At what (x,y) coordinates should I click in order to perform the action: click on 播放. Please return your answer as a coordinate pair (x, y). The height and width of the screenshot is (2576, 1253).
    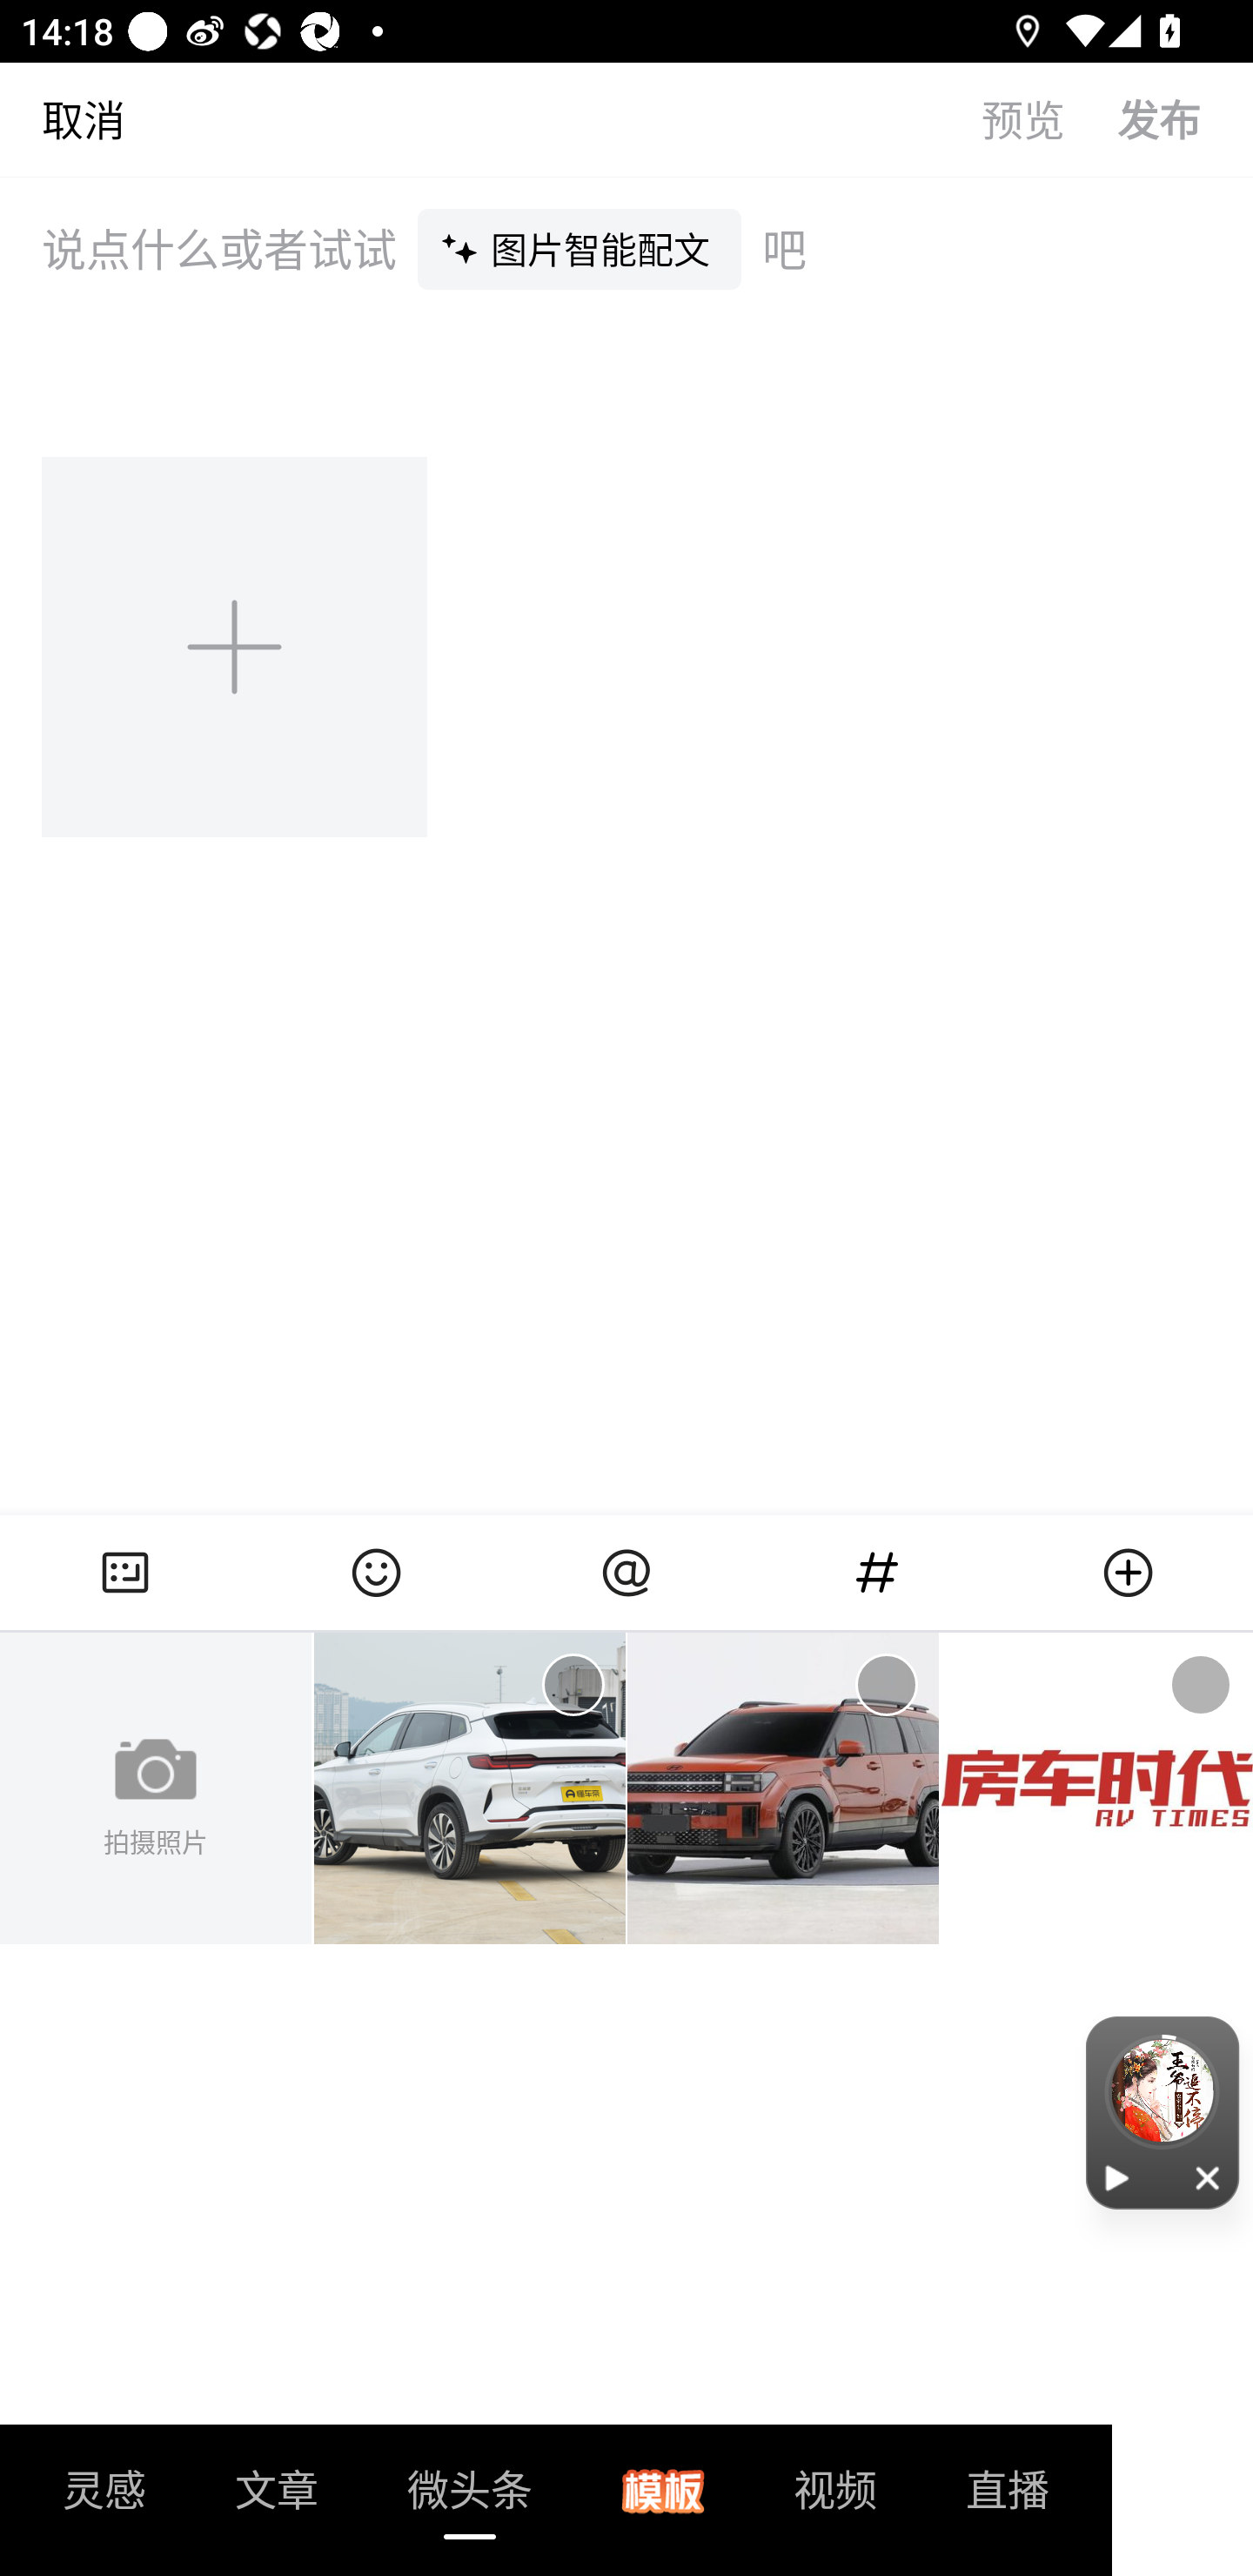
    Looking at the image, I should click on (1117, 2177).